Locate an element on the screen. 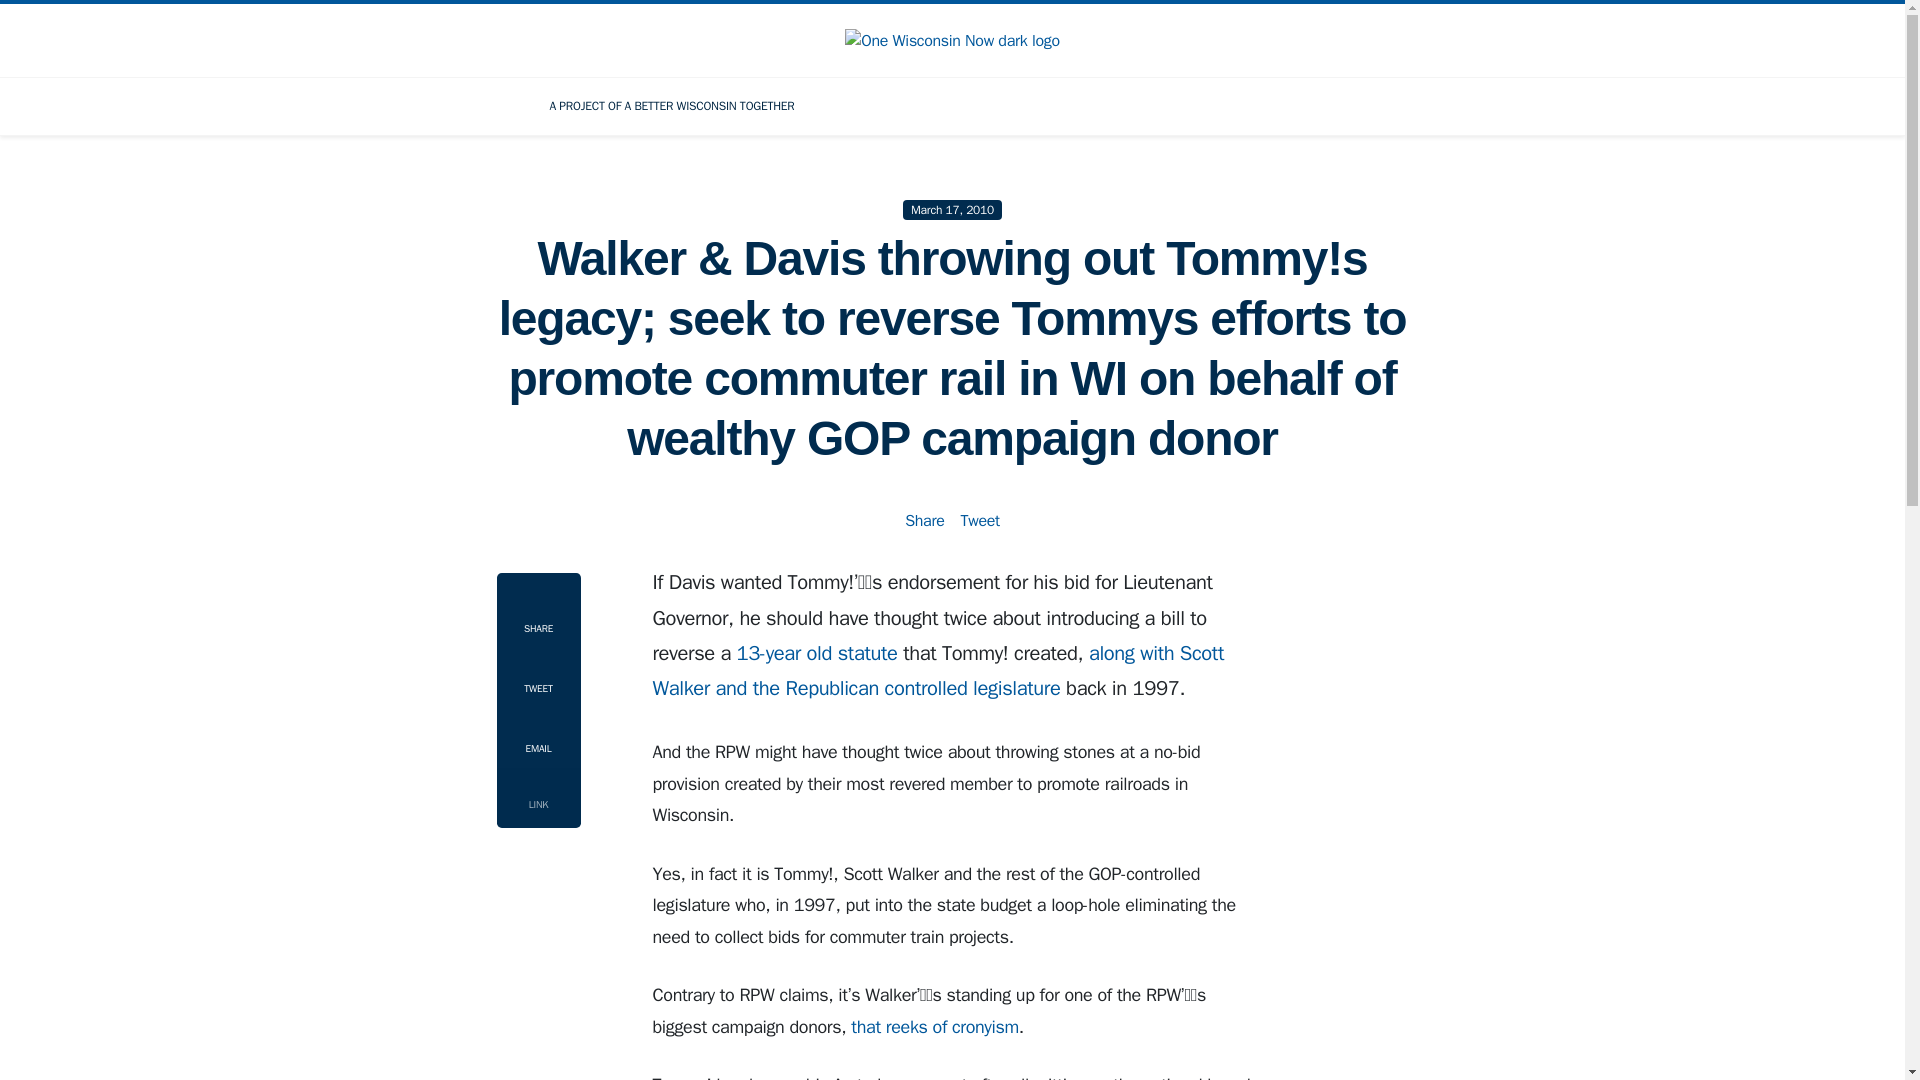 This screenshot has width=1920, height=1080. Instagram is located at coordinates (1348, 106).